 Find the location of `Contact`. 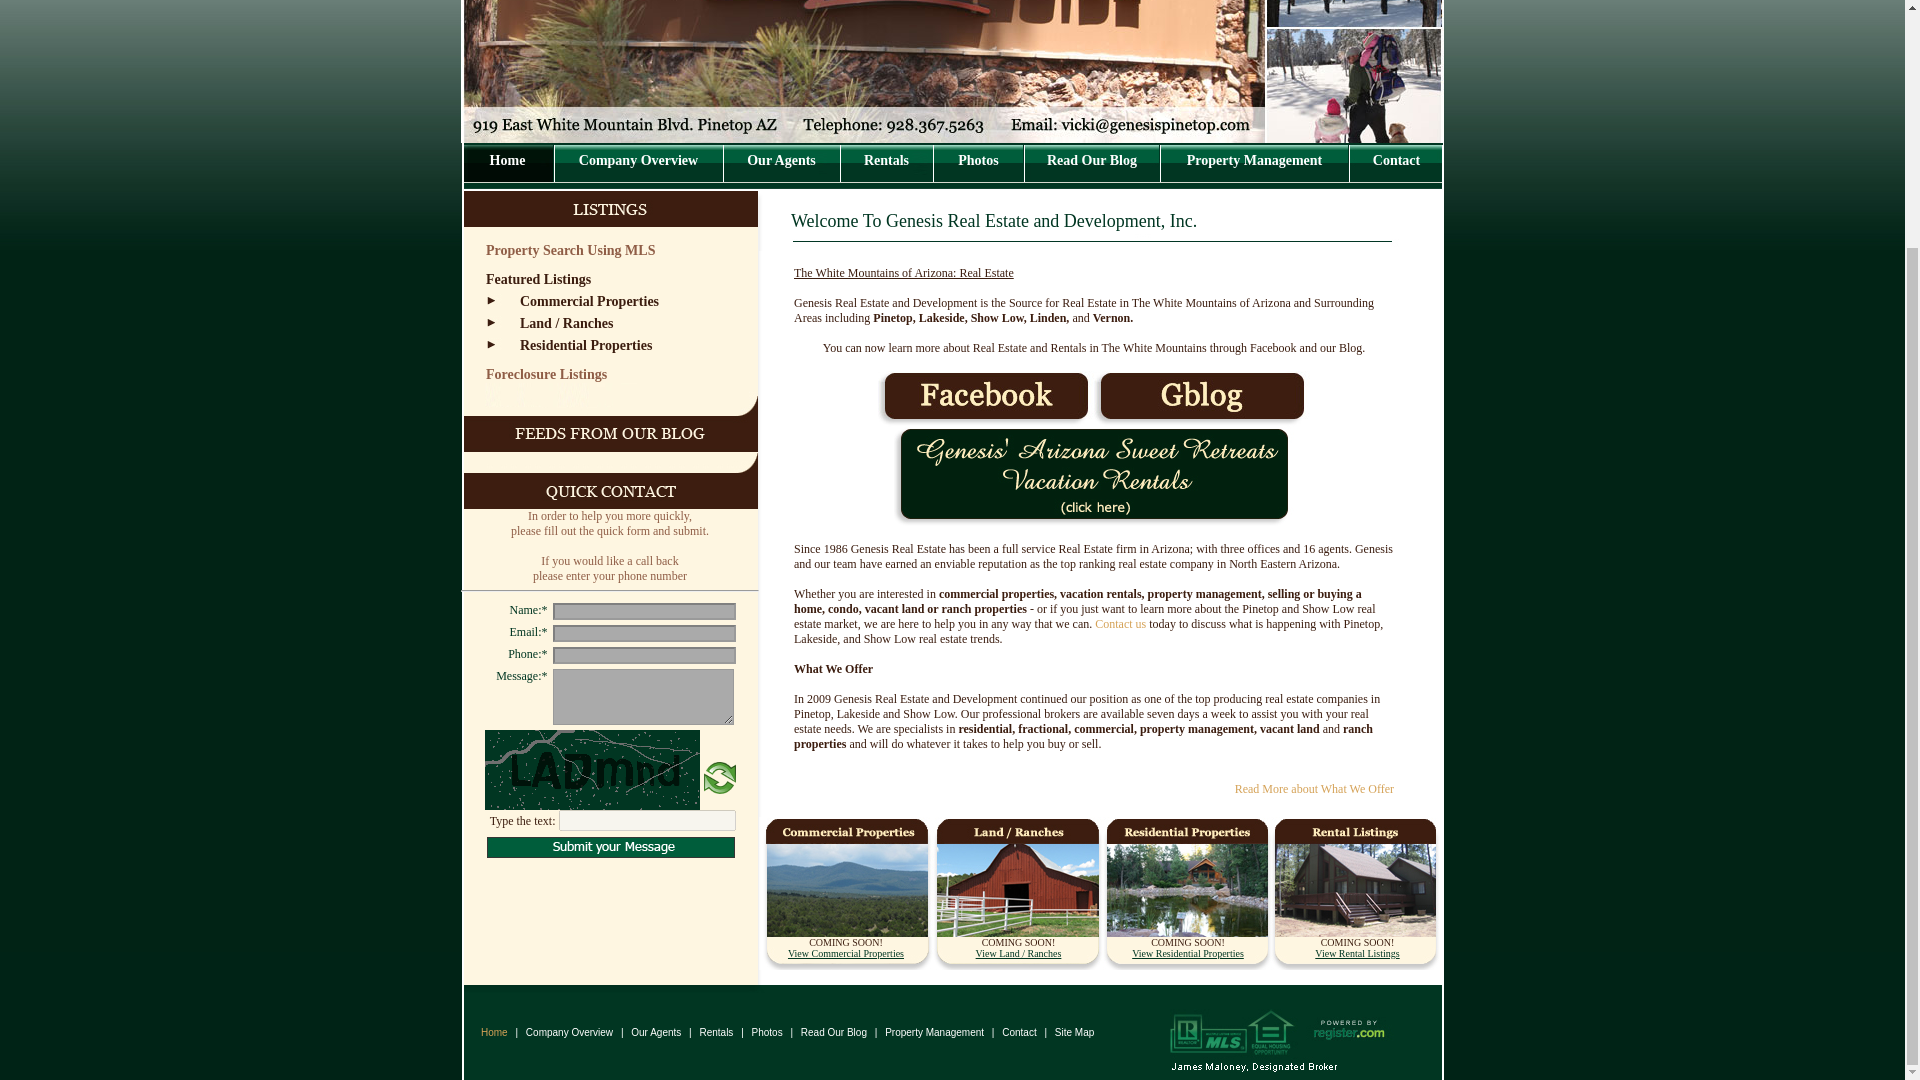

Contact is located at coordinates (1018, 1032).